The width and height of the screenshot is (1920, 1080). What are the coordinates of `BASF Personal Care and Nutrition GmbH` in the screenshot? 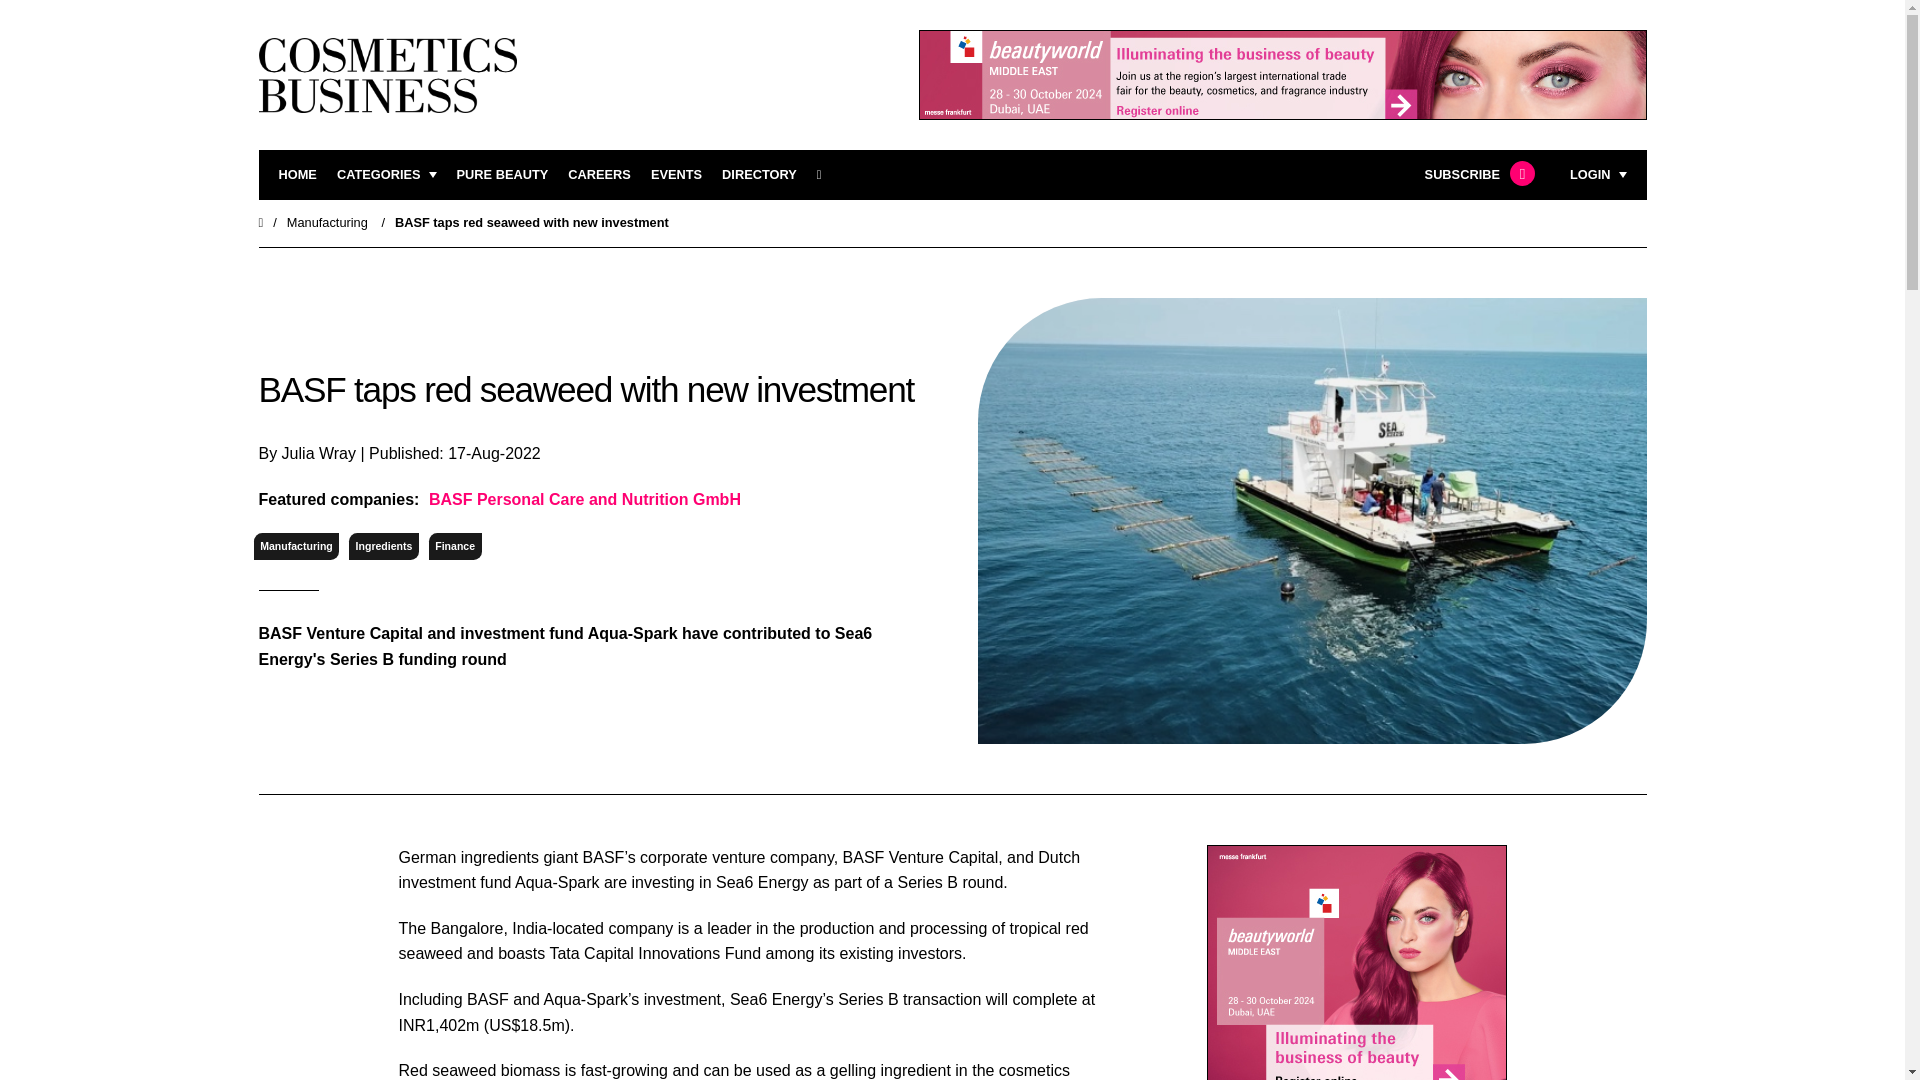 It's located at (582, 500).